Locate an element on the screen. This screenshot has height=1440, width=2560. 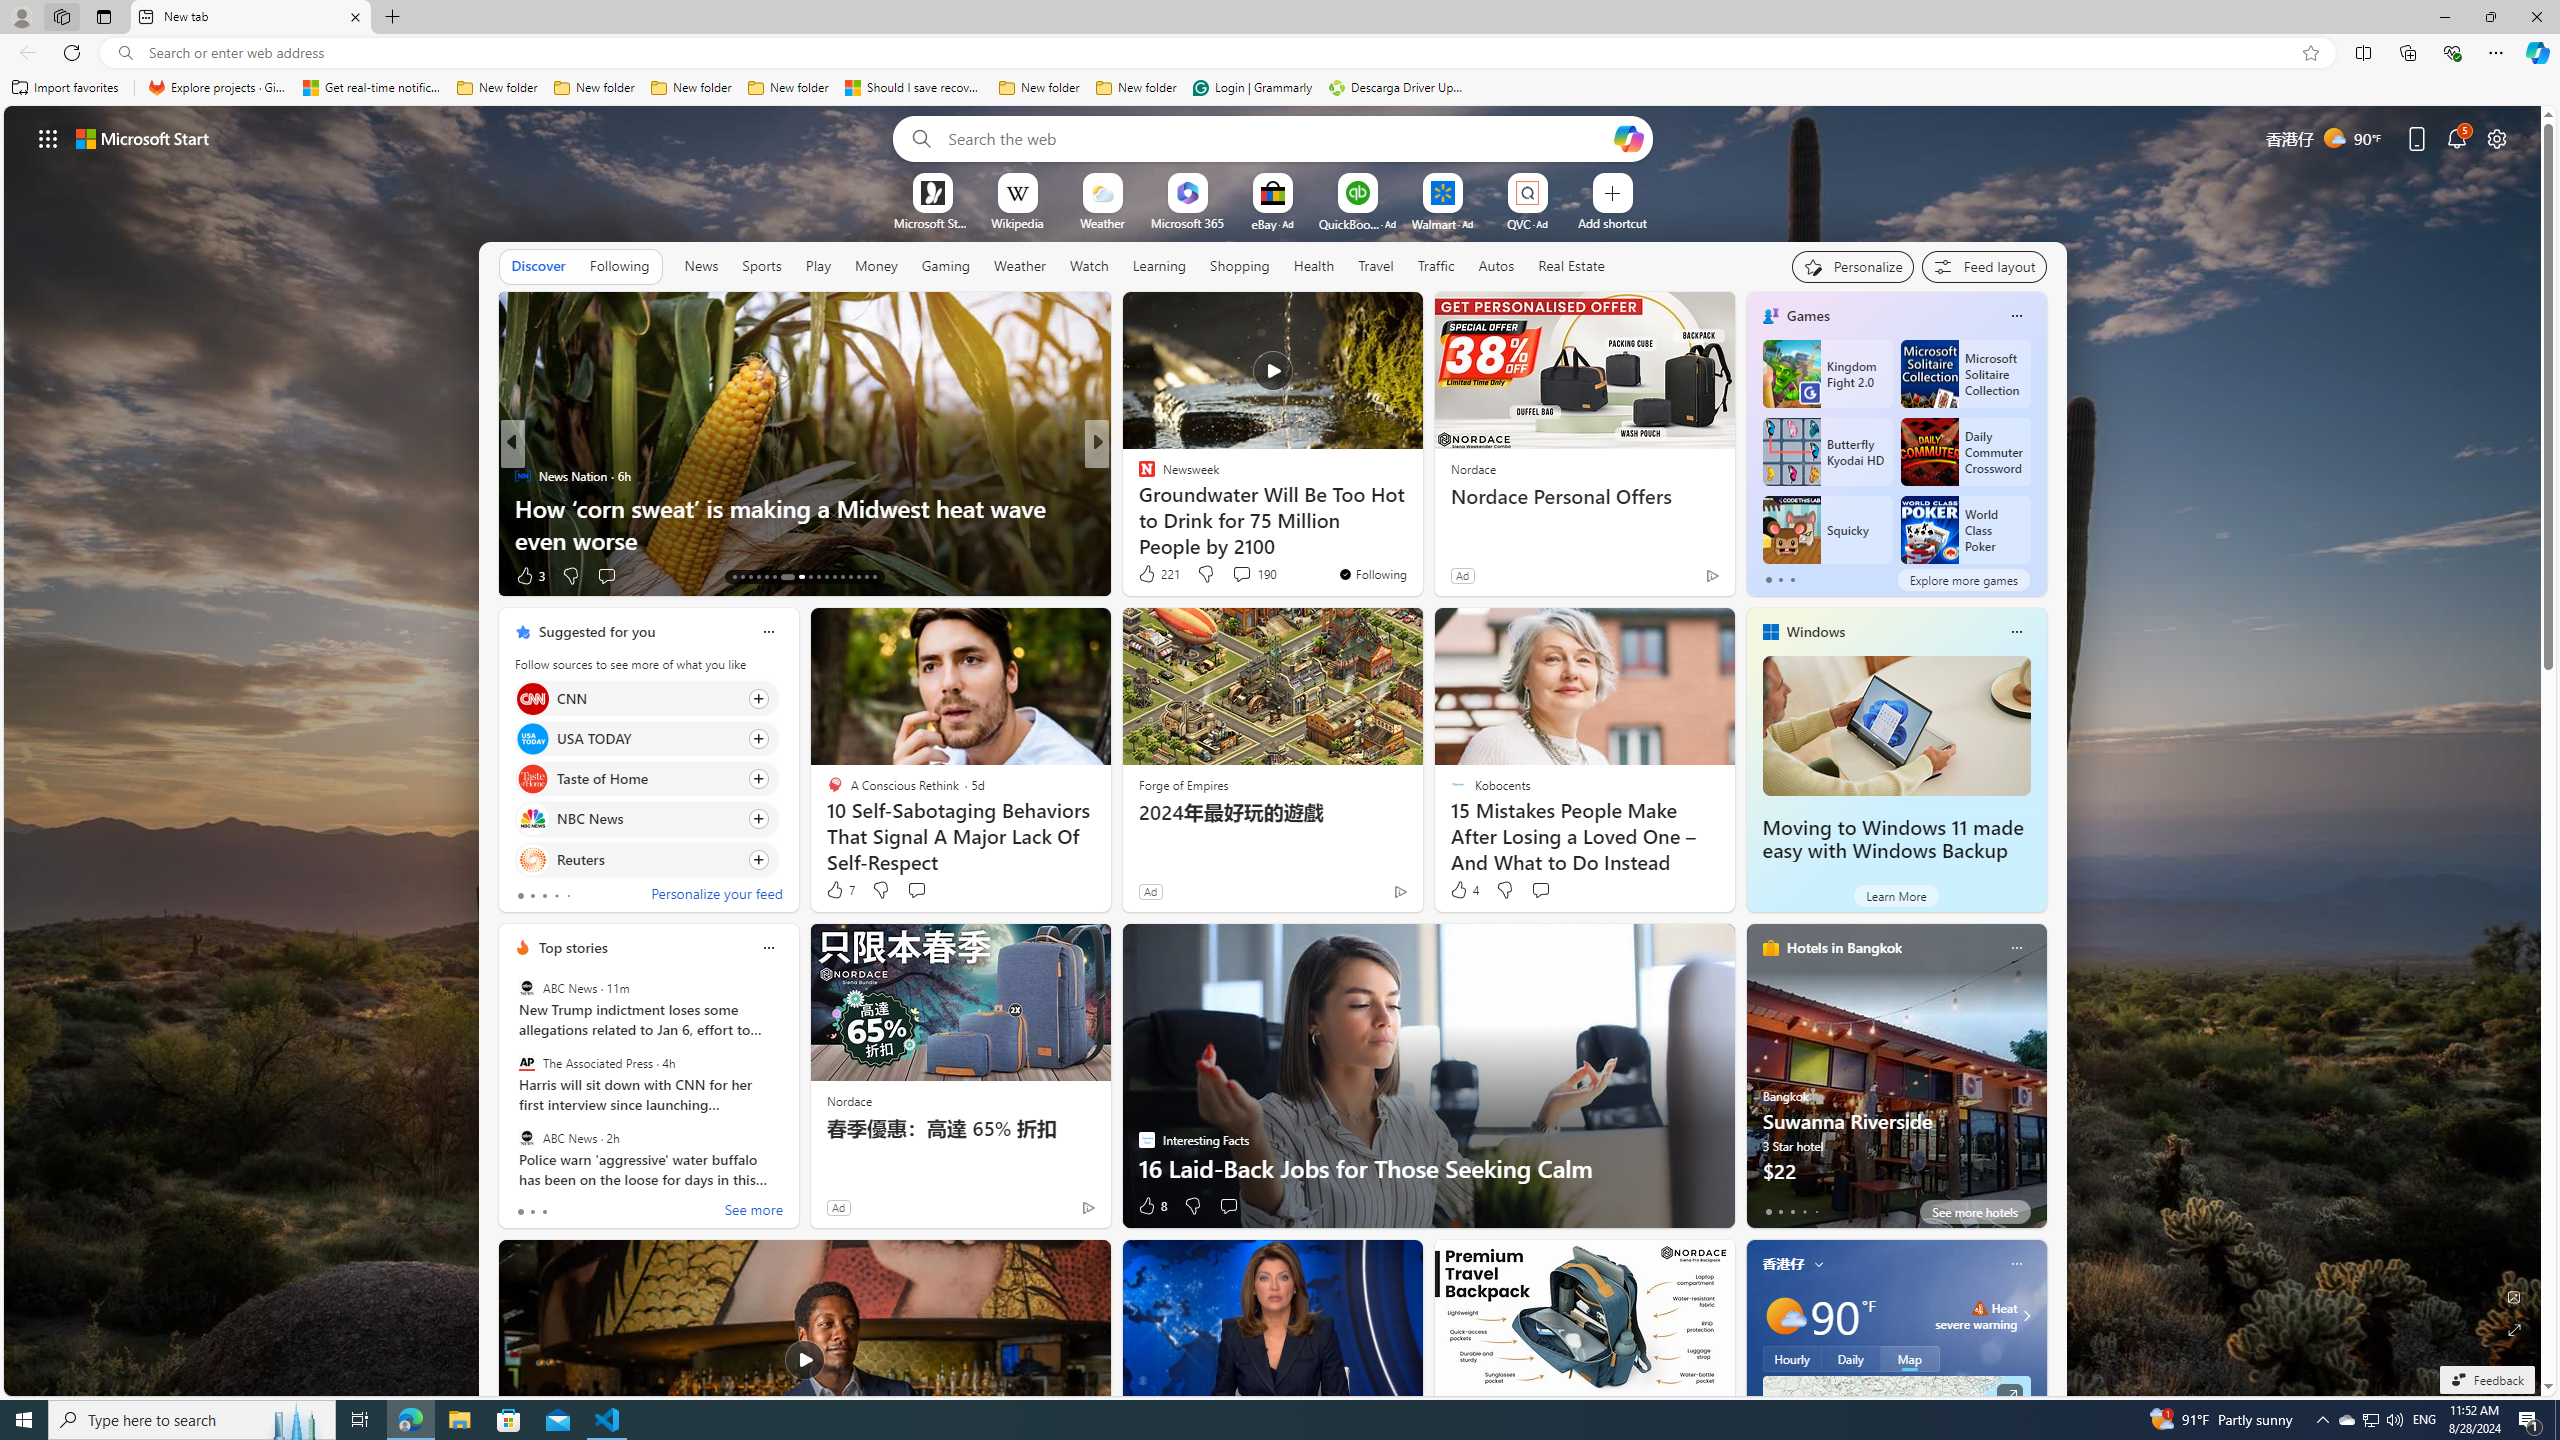
View comments 174 Comment is located at coordinates (1236, 575).